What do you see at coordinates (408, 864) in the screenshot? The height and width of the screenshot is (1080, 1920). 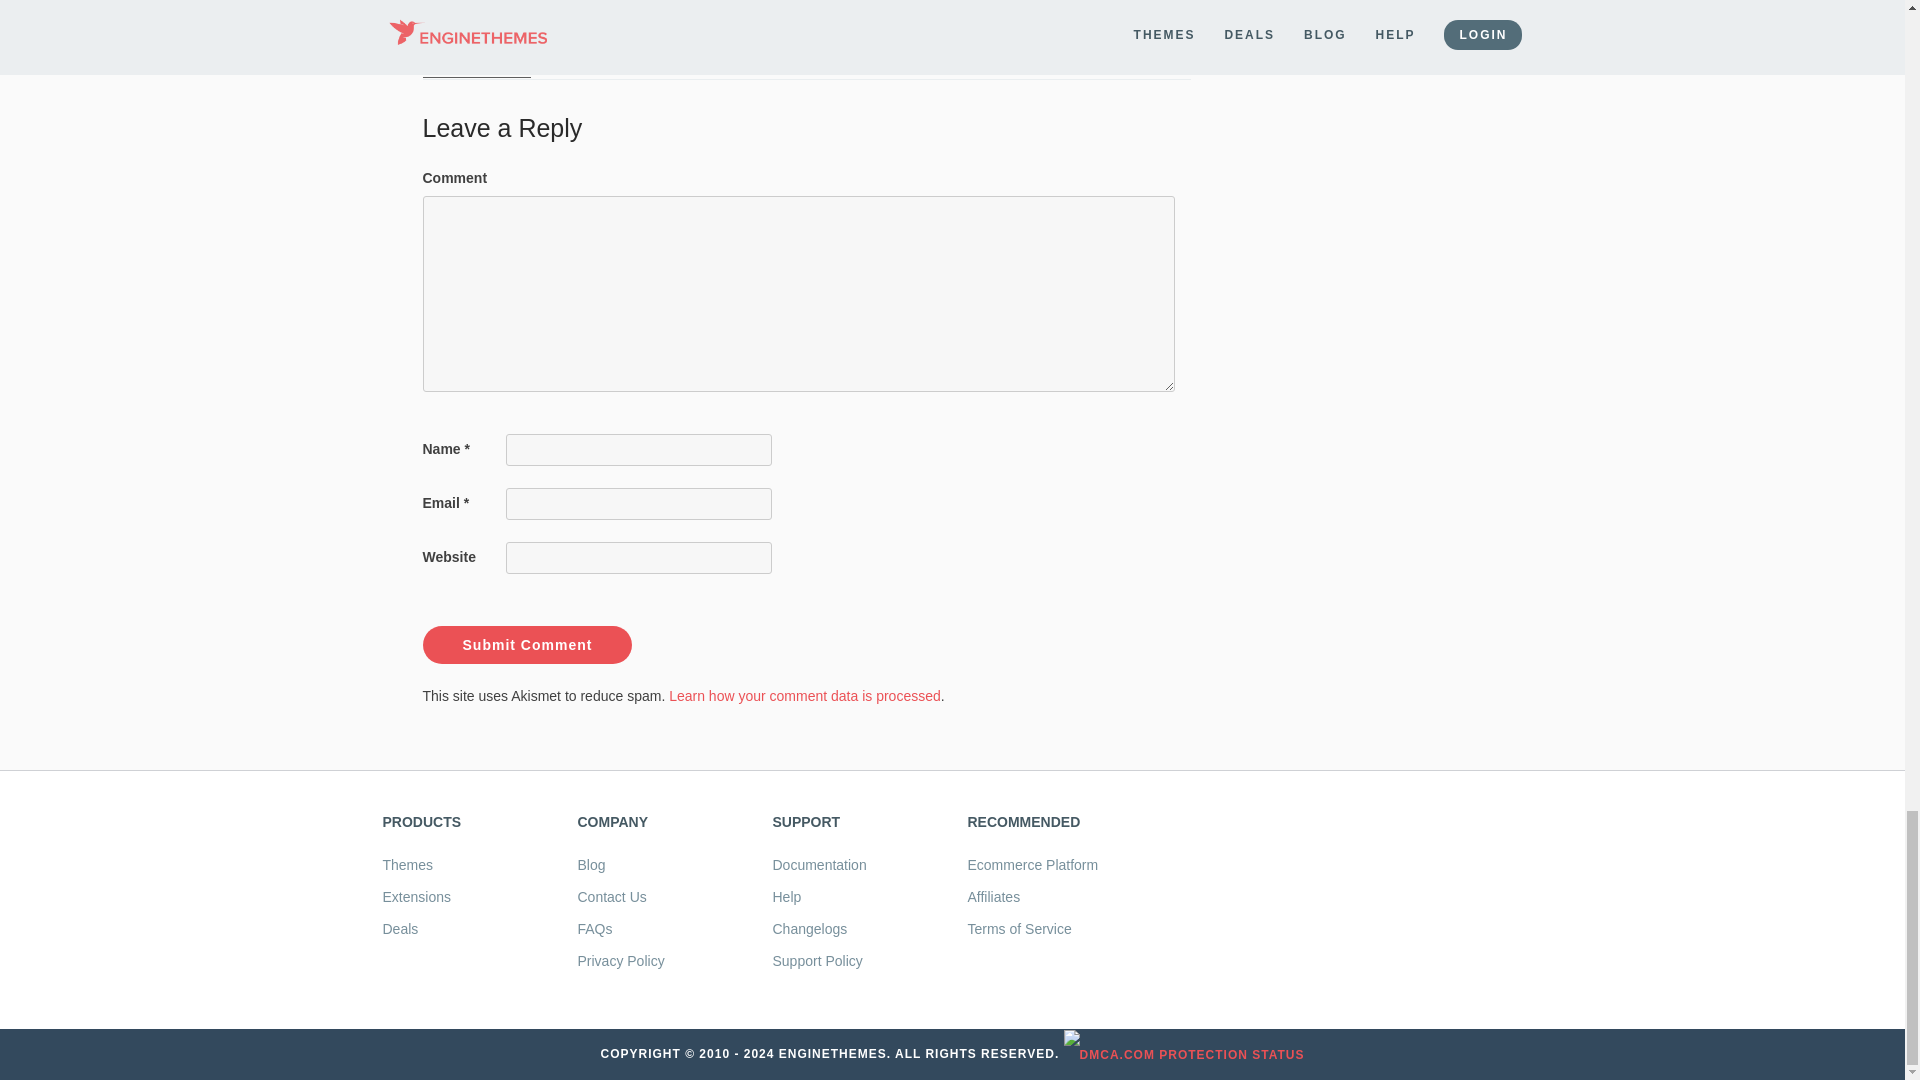 I see `View All Themes` at bounding box center [408, 864].